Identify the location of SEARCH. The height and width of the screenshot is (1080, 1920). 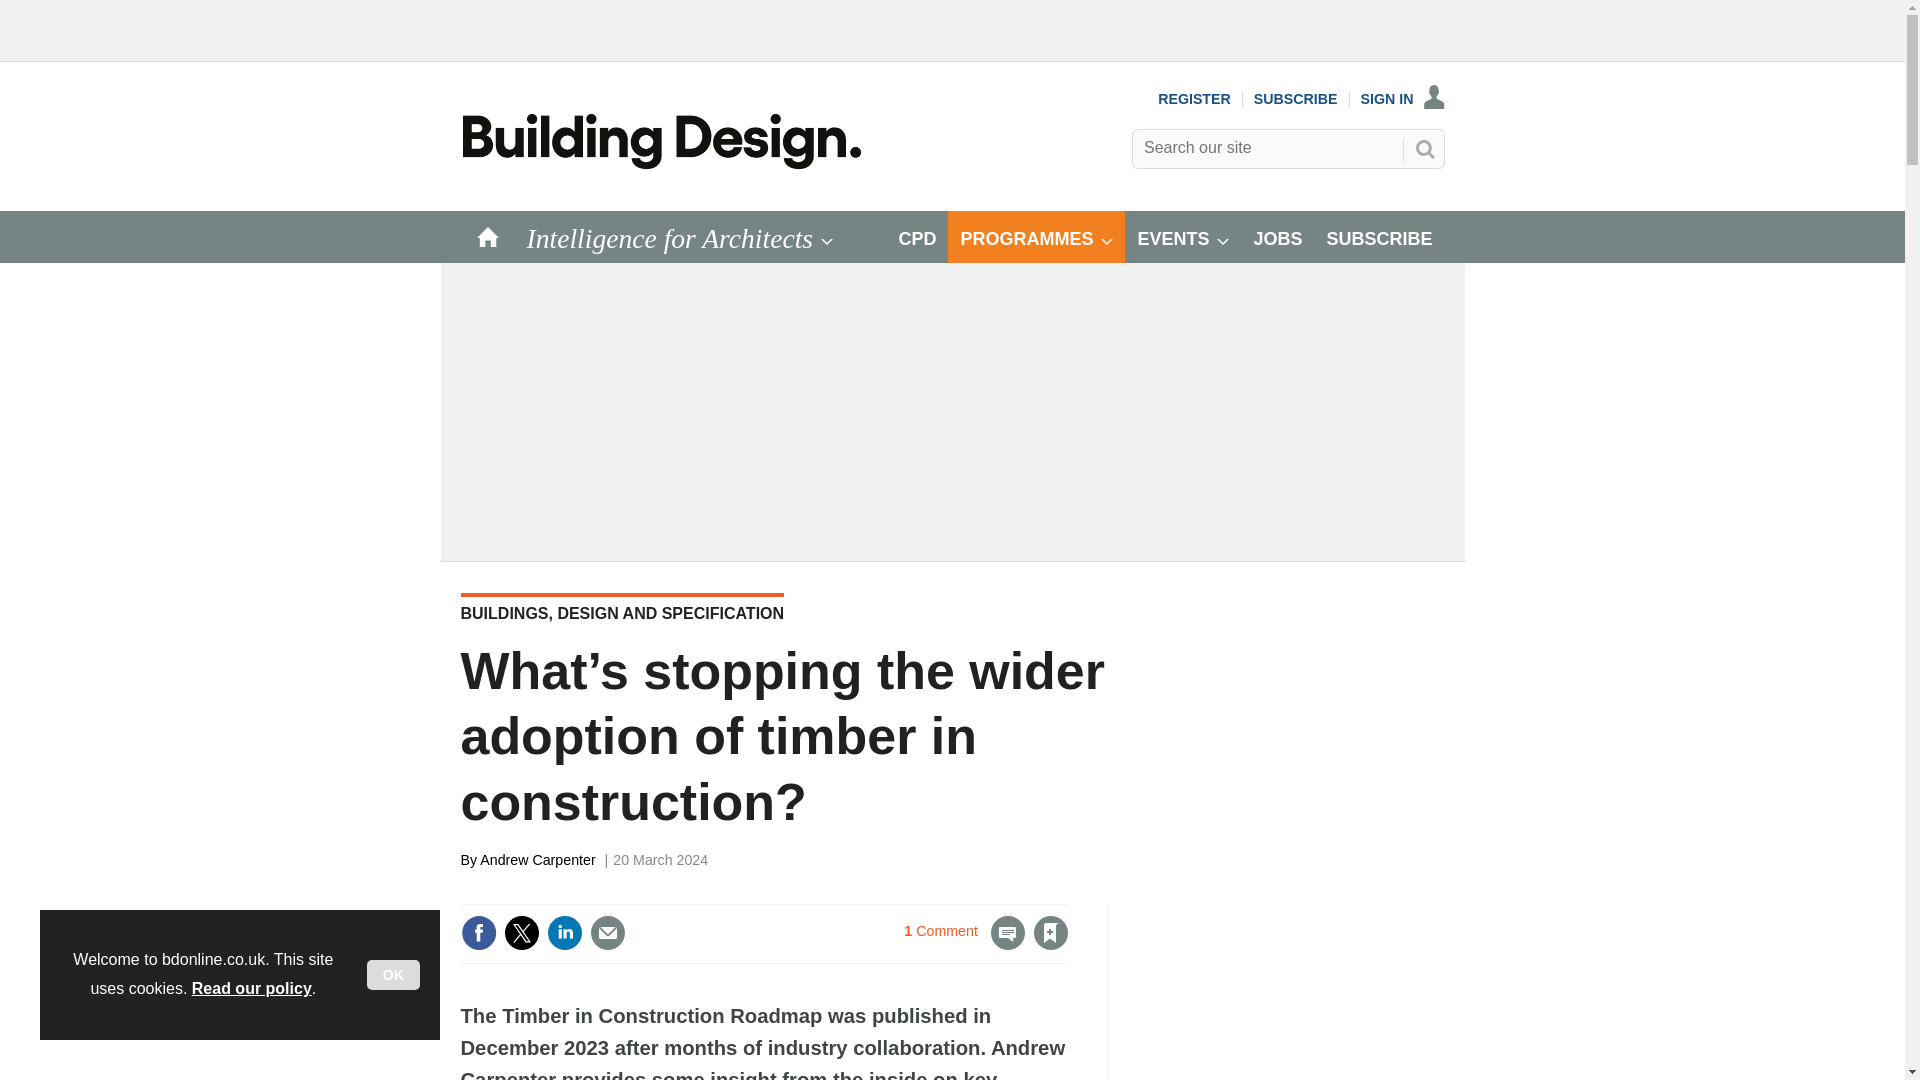
(1424, 148).